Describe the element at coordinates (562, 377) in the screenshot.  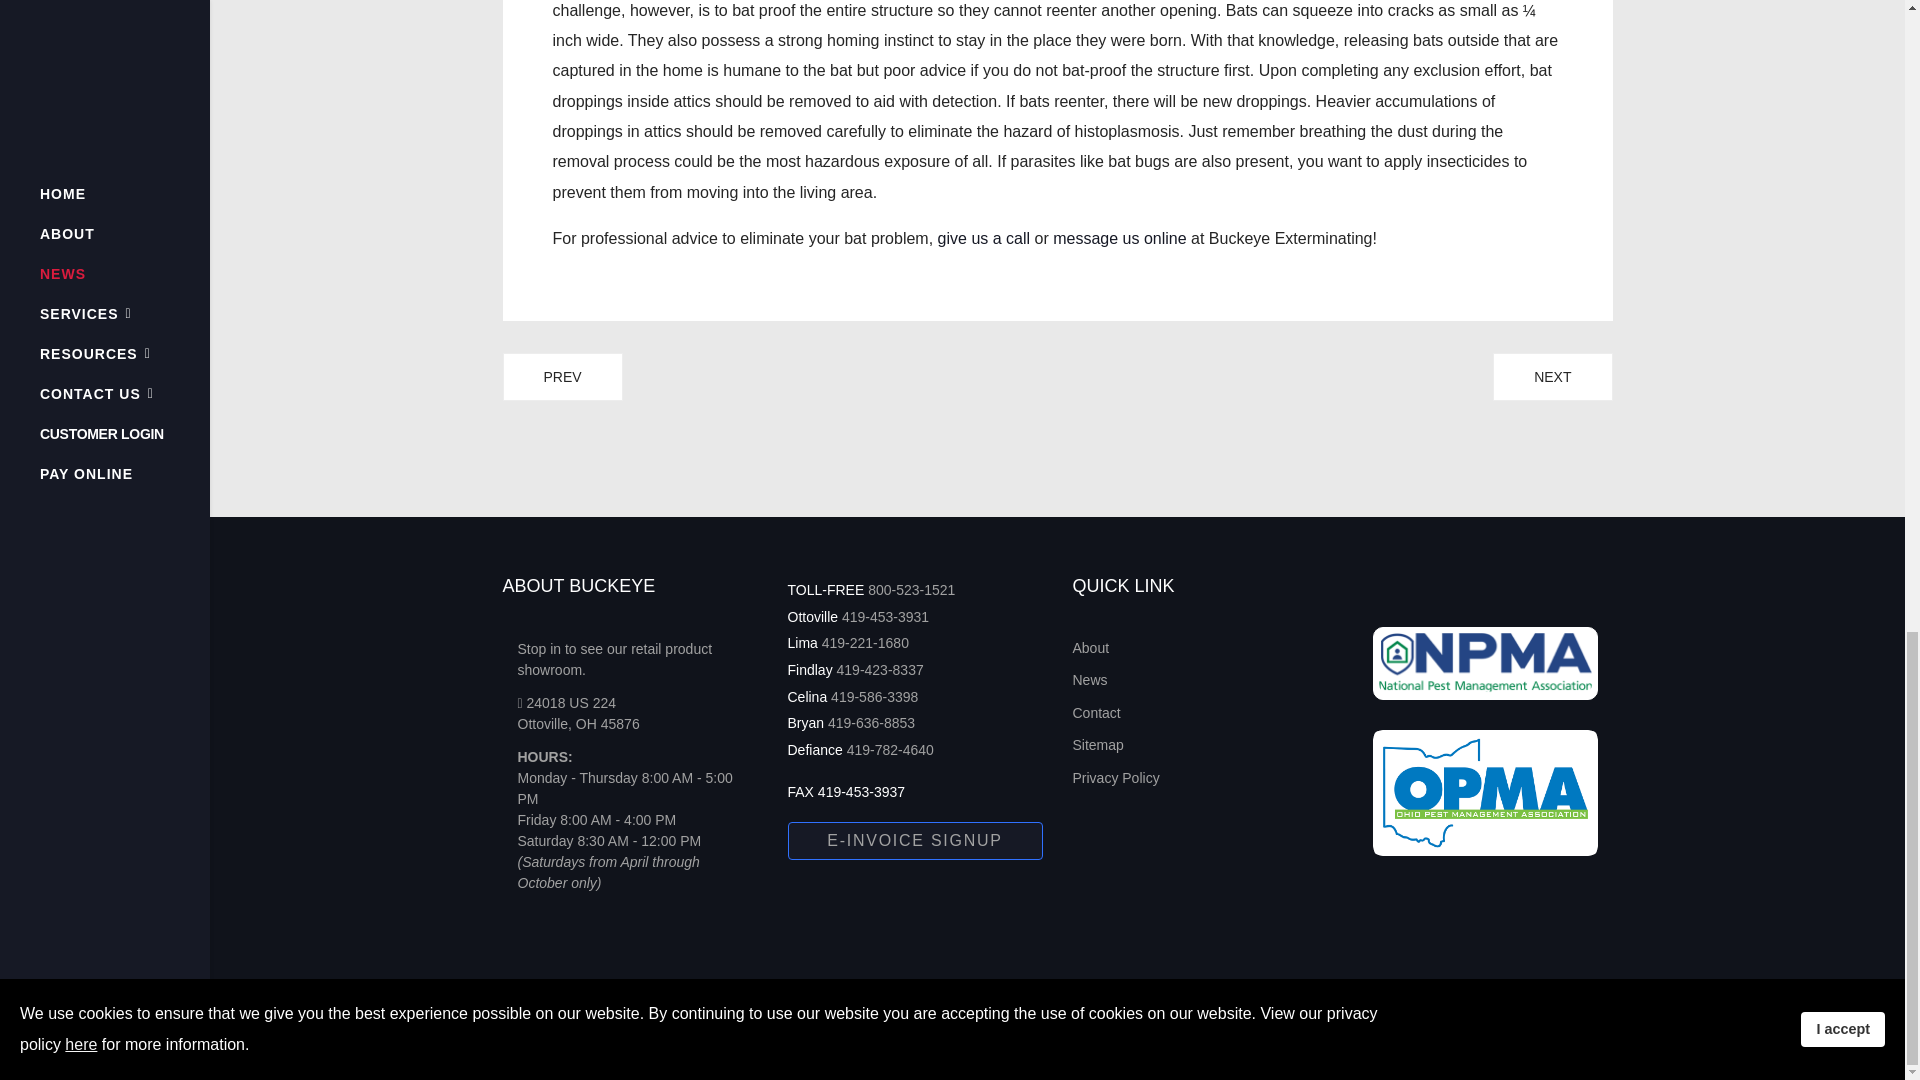
I see `Squirrel Control ` at that location.